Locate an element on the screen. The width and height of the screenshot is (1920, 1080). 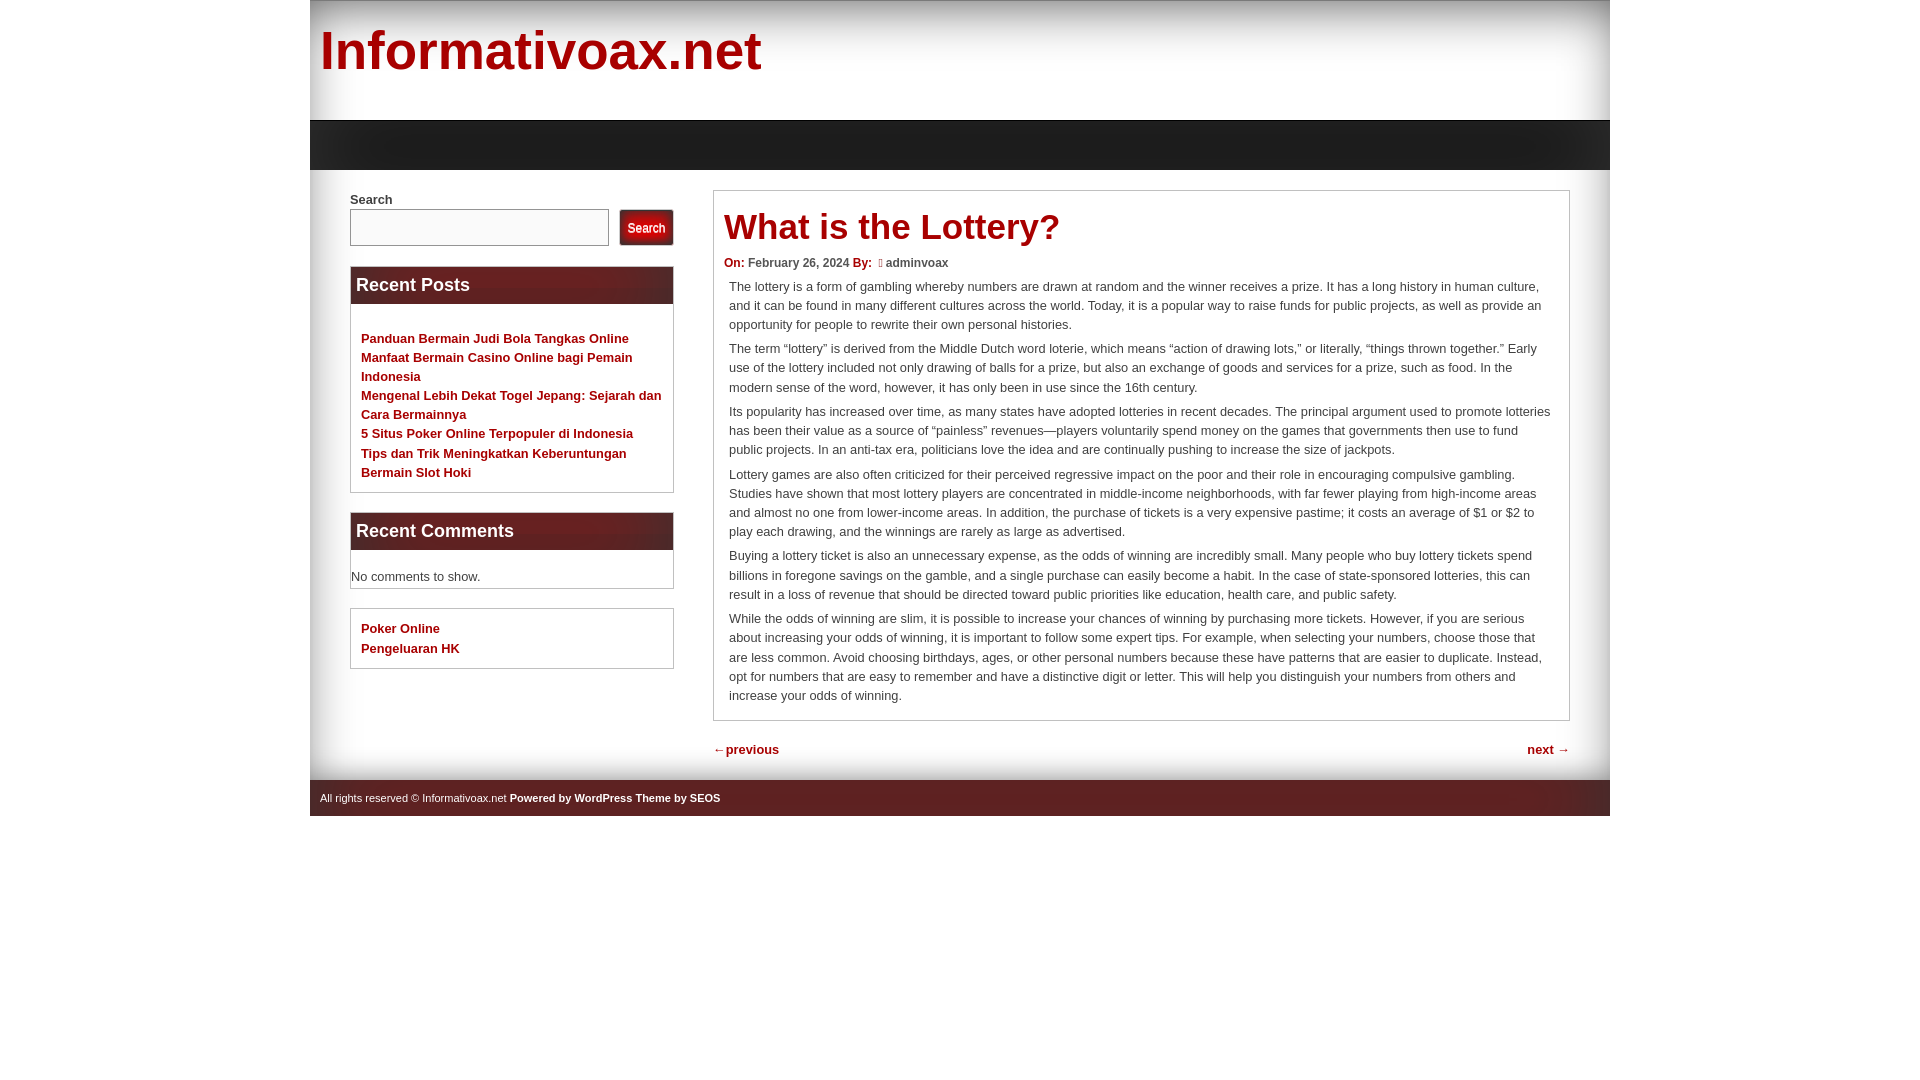
Manfaat Bermain Casino Online bagi Pemain Indonesia is located at coordinates (496, 366).